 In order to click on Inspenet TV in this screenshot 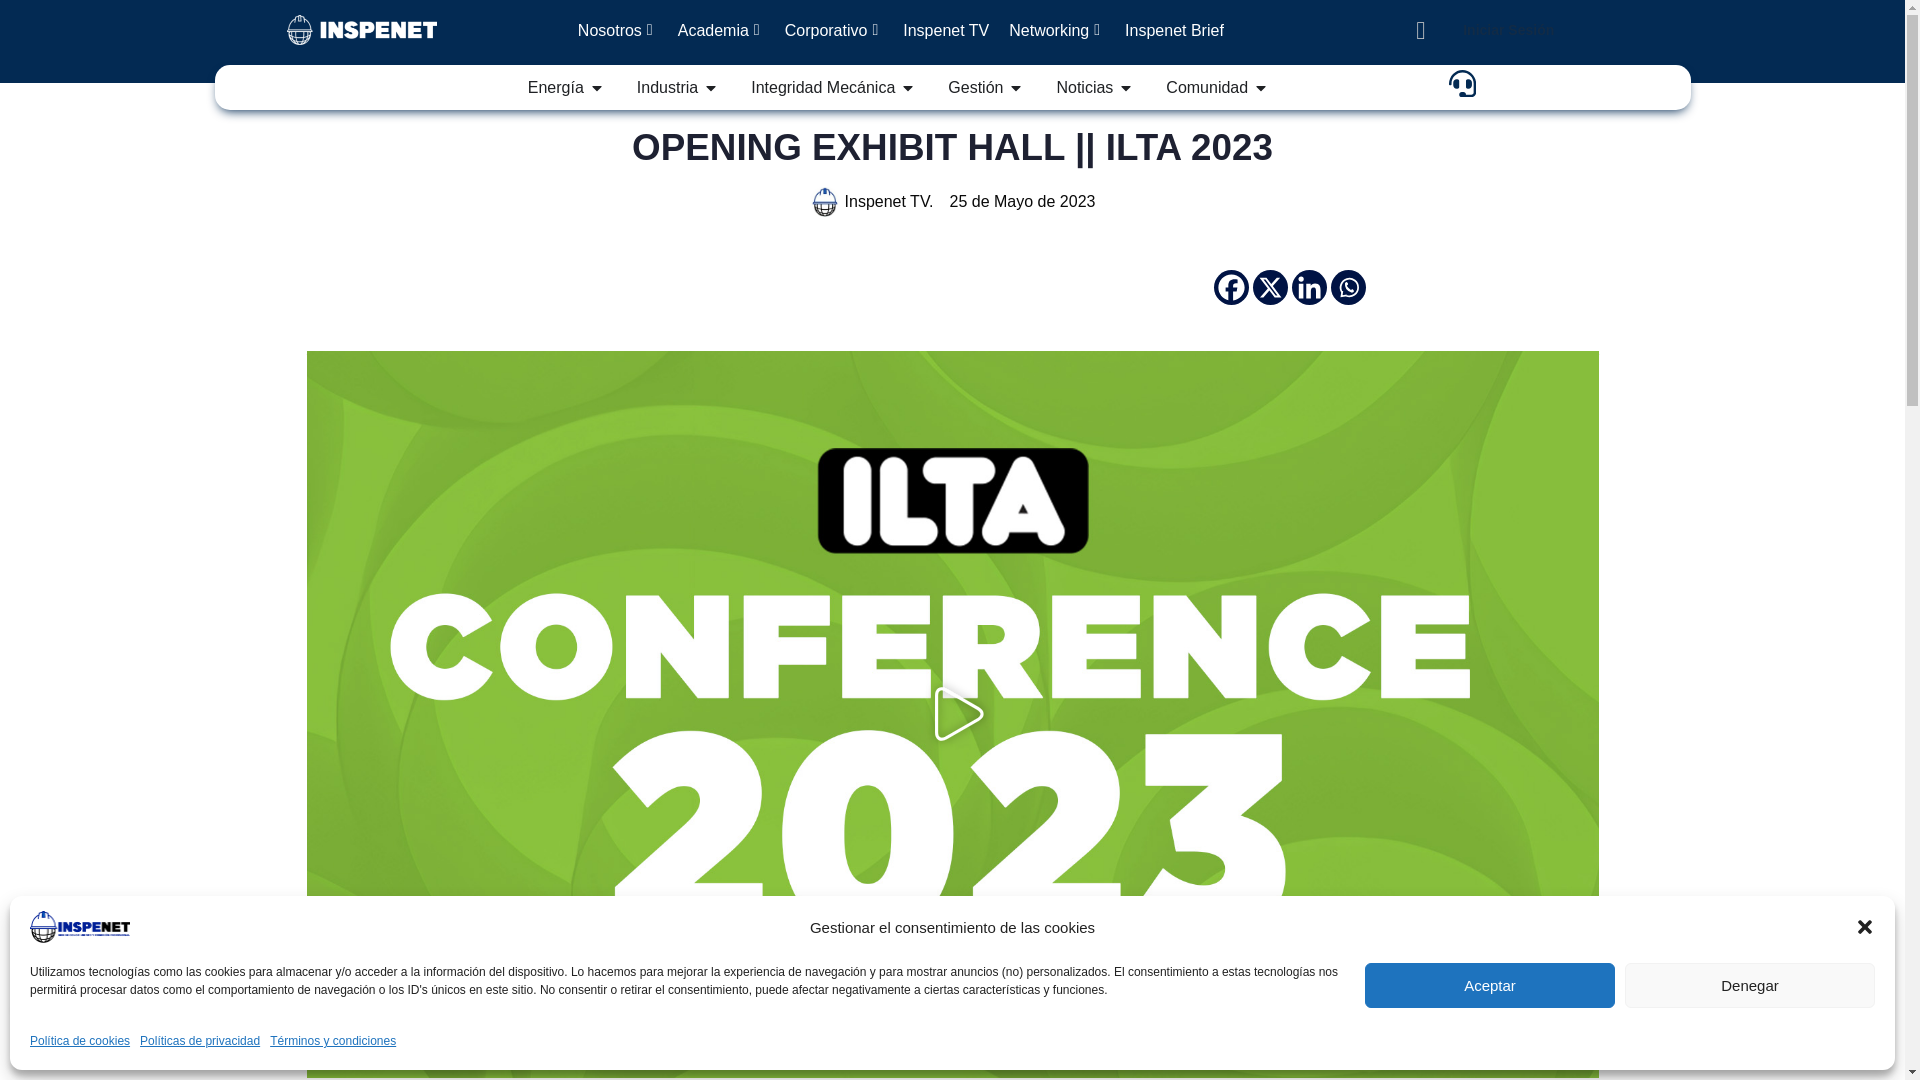, I will do `click(945, 30)`.